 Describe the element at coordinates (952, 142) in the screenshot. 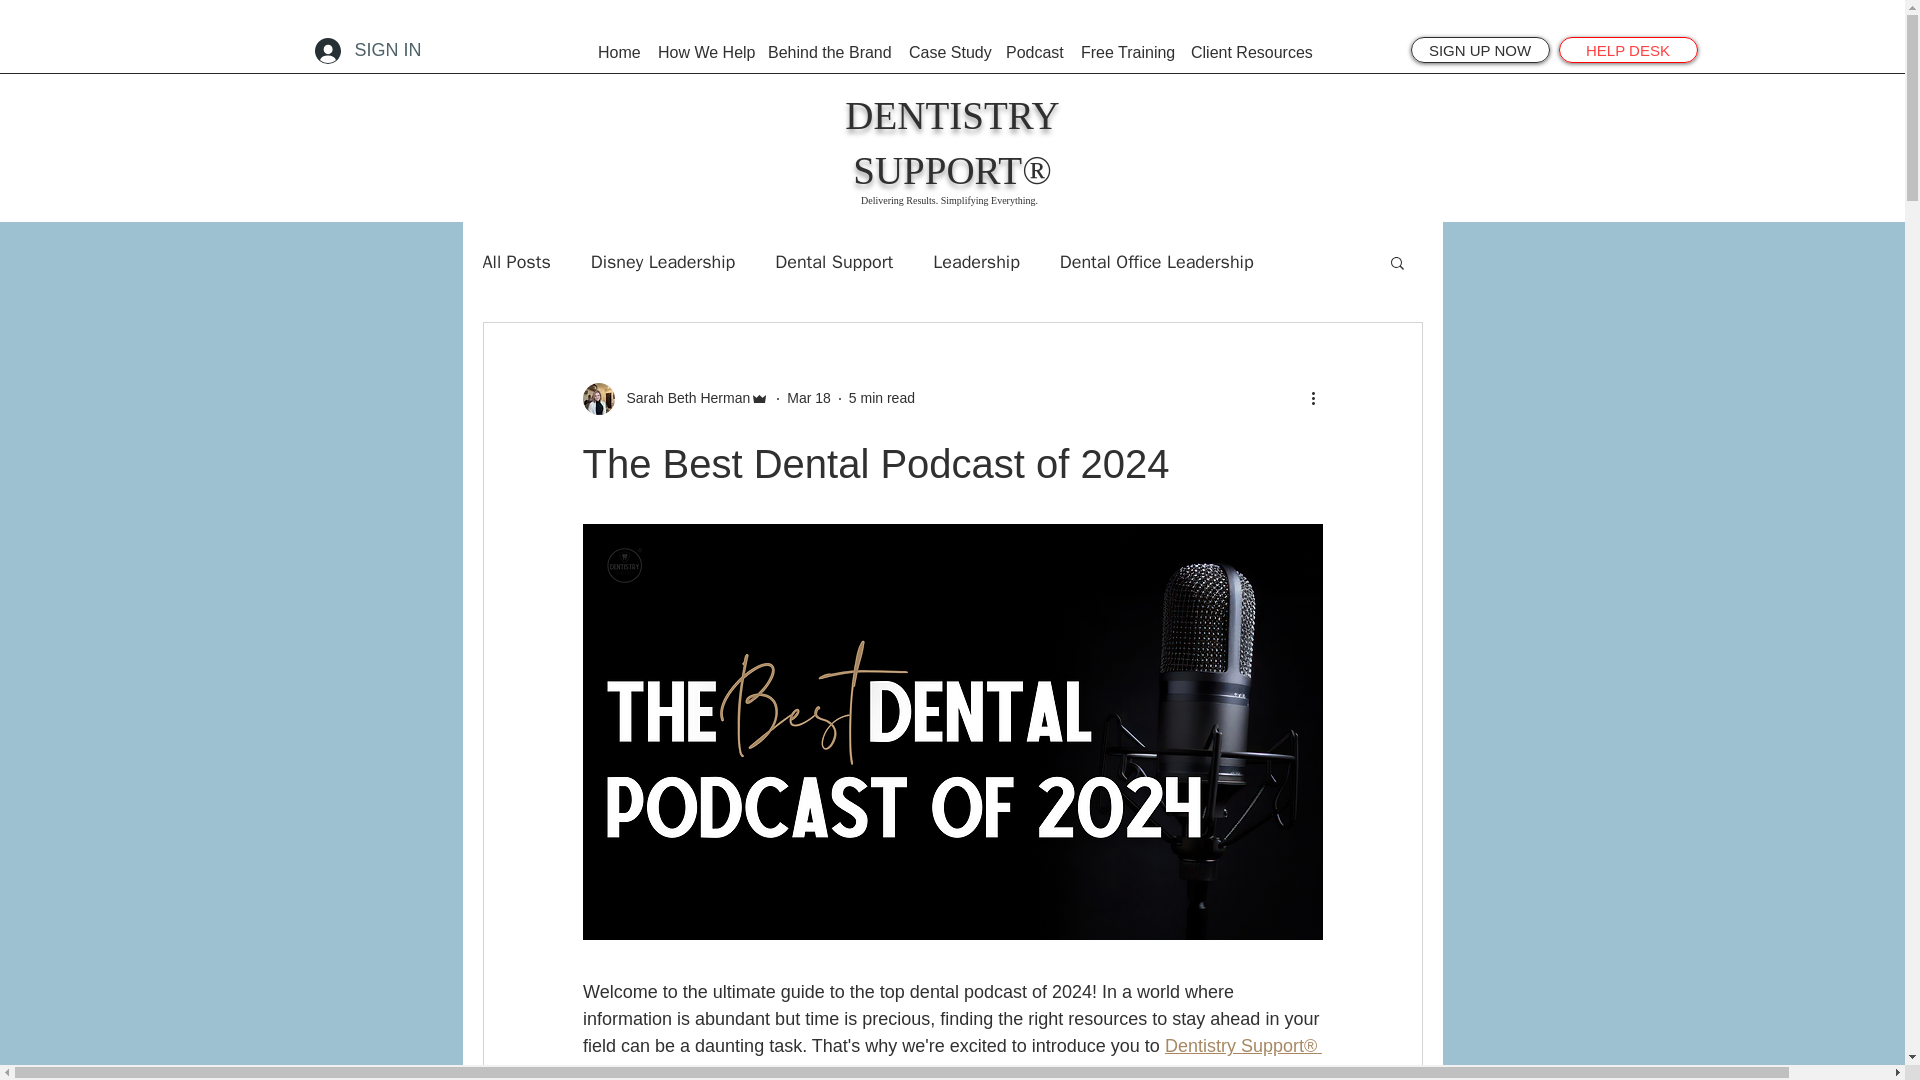

I see `DENTISTRY SUPPORT` at that location.